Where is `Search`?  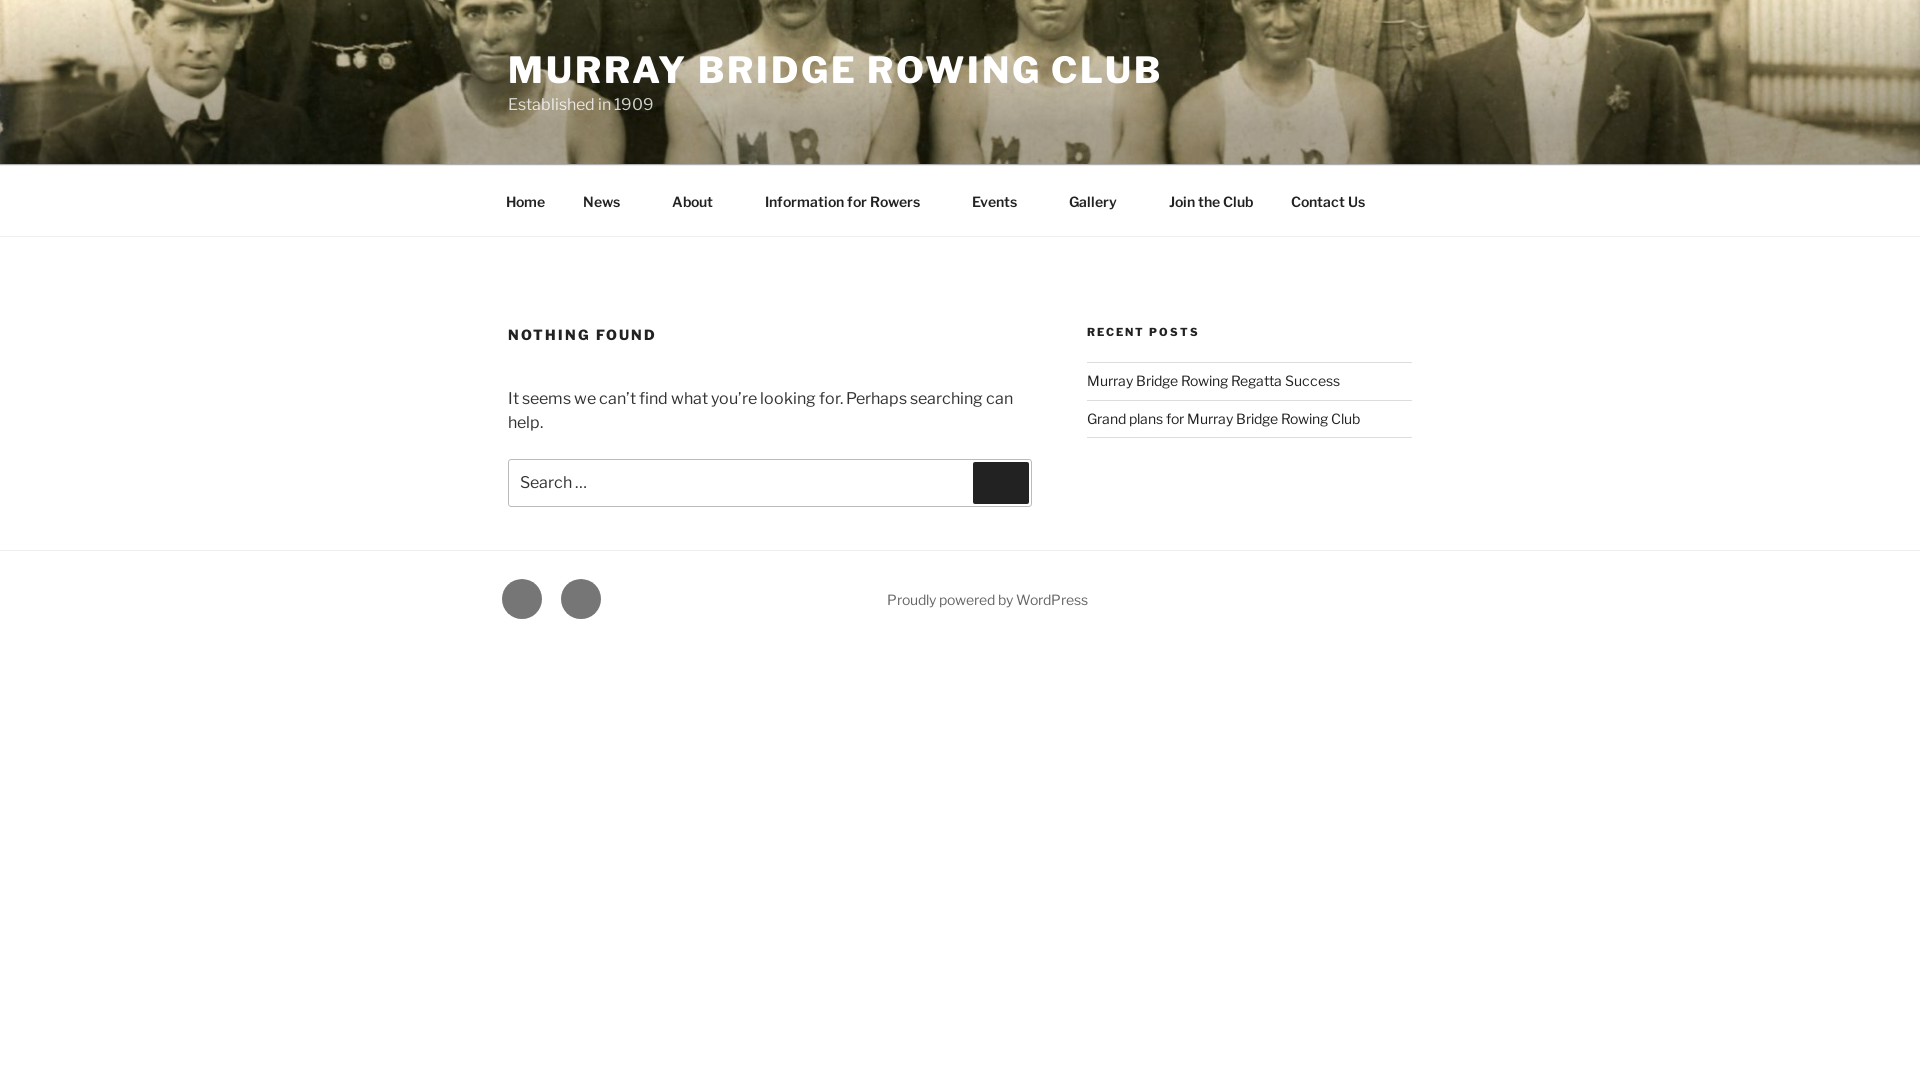 Search is located at coordinates (1000, 483).